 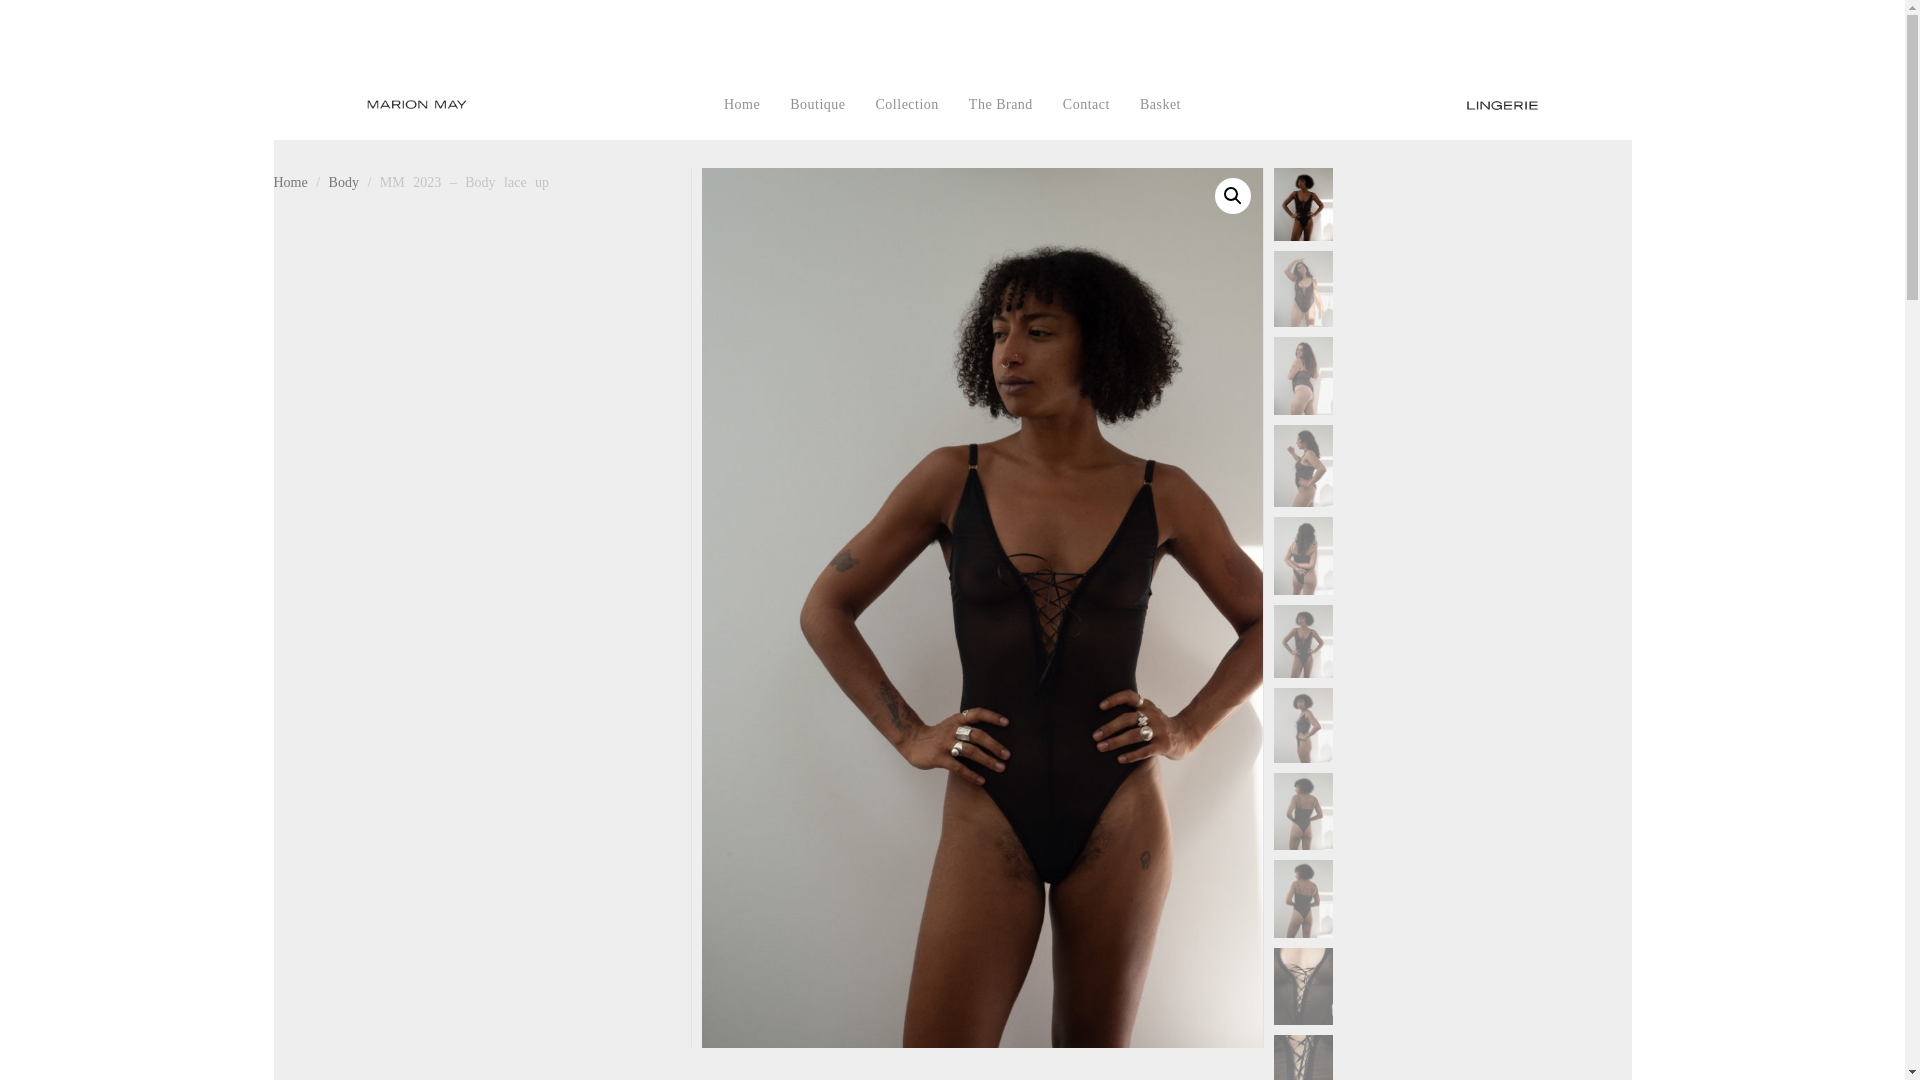 What do you see at coordinates (1086, 105) in the screenshot?
I see `Contact` at bounding box center [1086, 105].